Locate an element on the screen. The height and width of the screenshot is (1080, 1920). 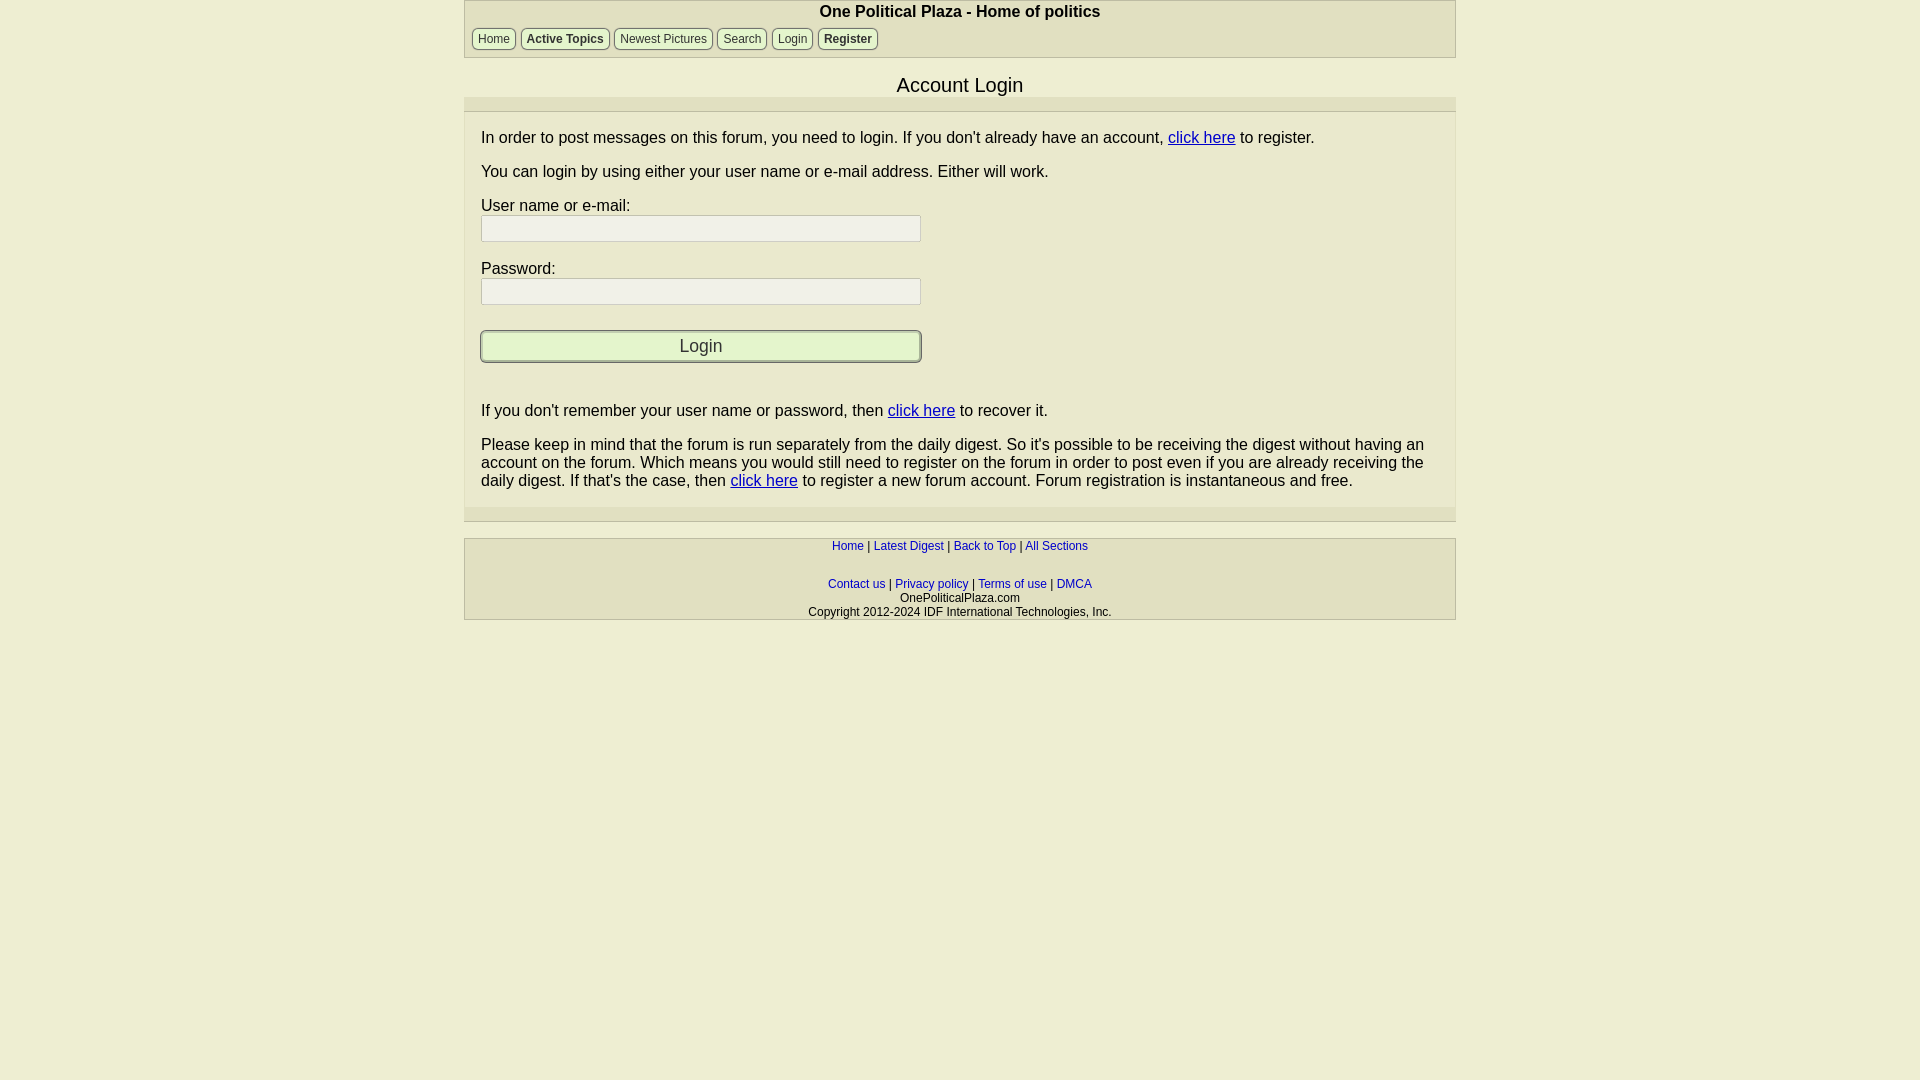
DMCA is located at coordinates (1074, 583).